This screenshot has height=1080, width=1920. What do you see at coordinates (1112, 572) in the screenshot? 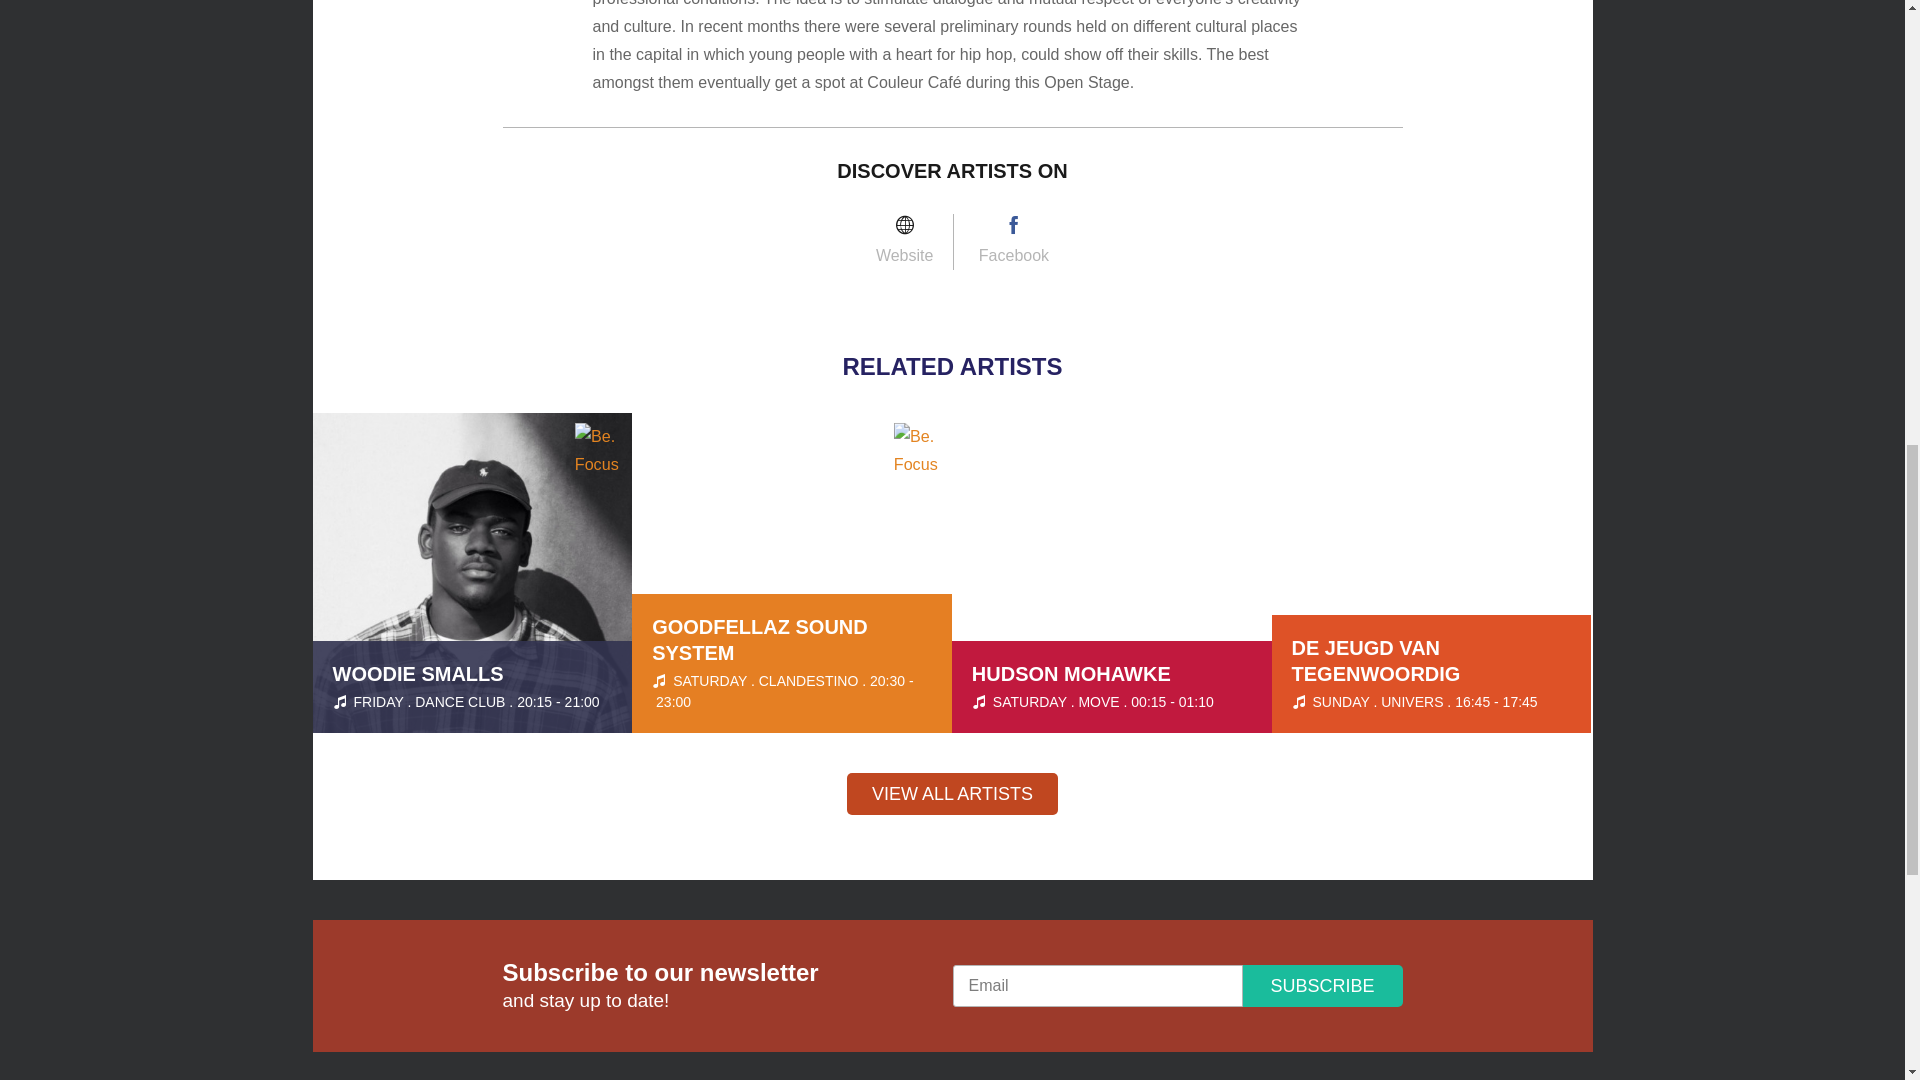
I see `VIEW ALL ARTISTS` at bounding box center [1112, 572].